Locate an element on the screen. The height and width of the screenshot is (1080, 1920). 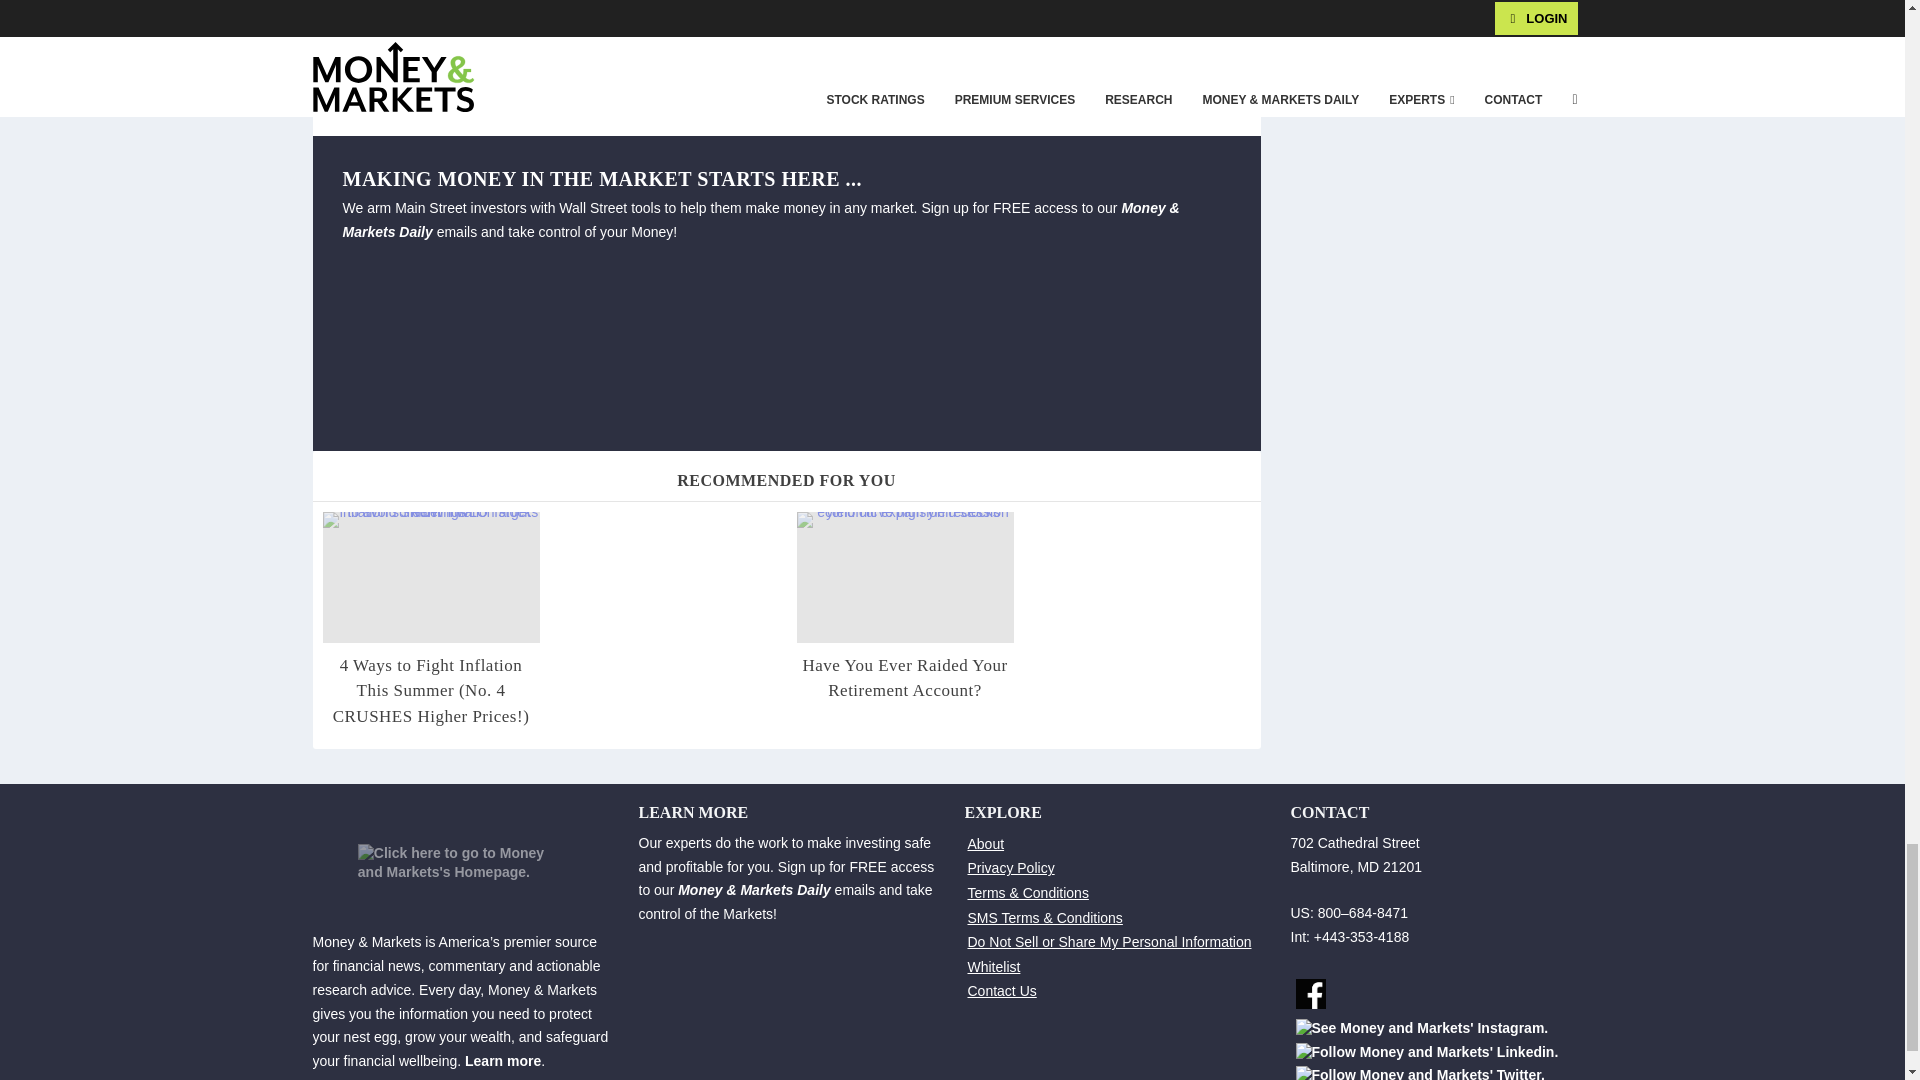
Have You Ever Raided Your Retirement Account? is located at coordinates (904, 576).